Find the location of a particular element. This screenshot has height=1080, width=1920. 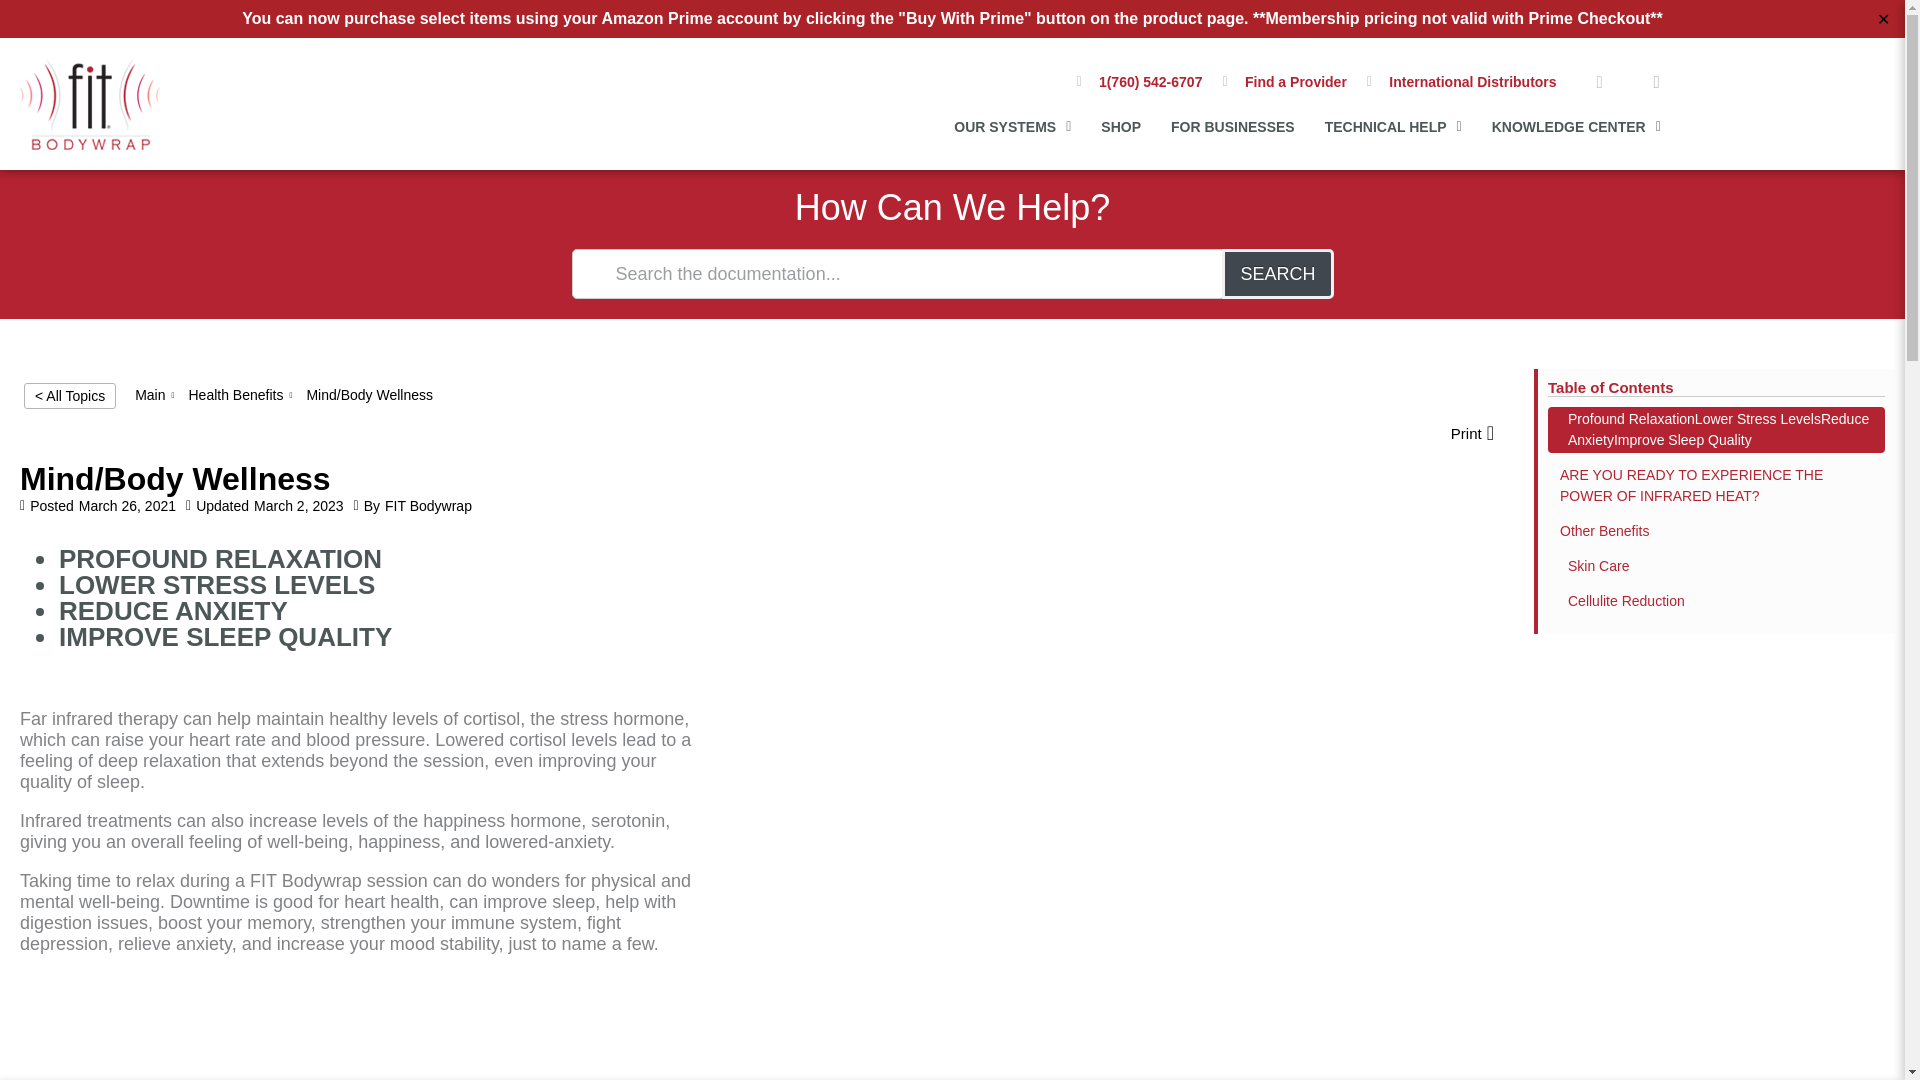

SHOP is located at coordinates (1120, 125).